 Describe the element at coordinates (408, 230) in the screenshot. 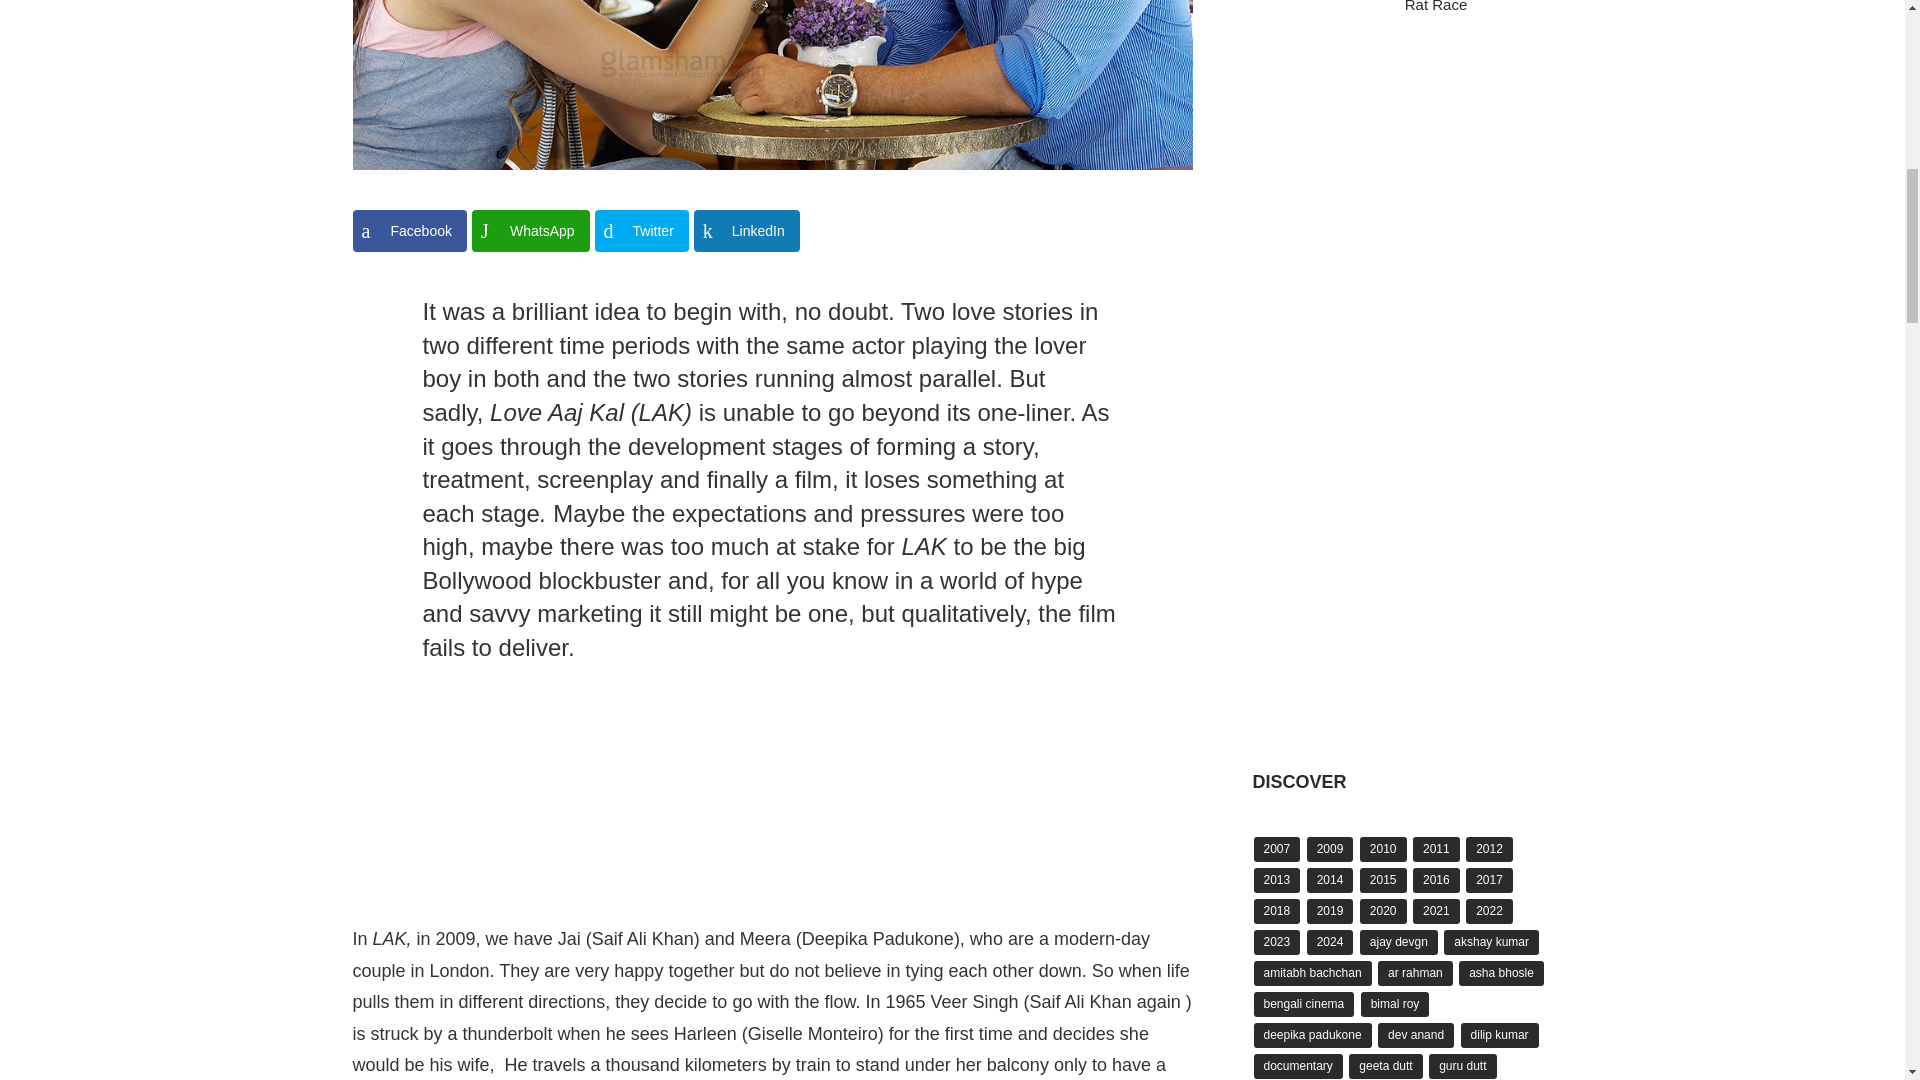

I see `Facebook` at that location.